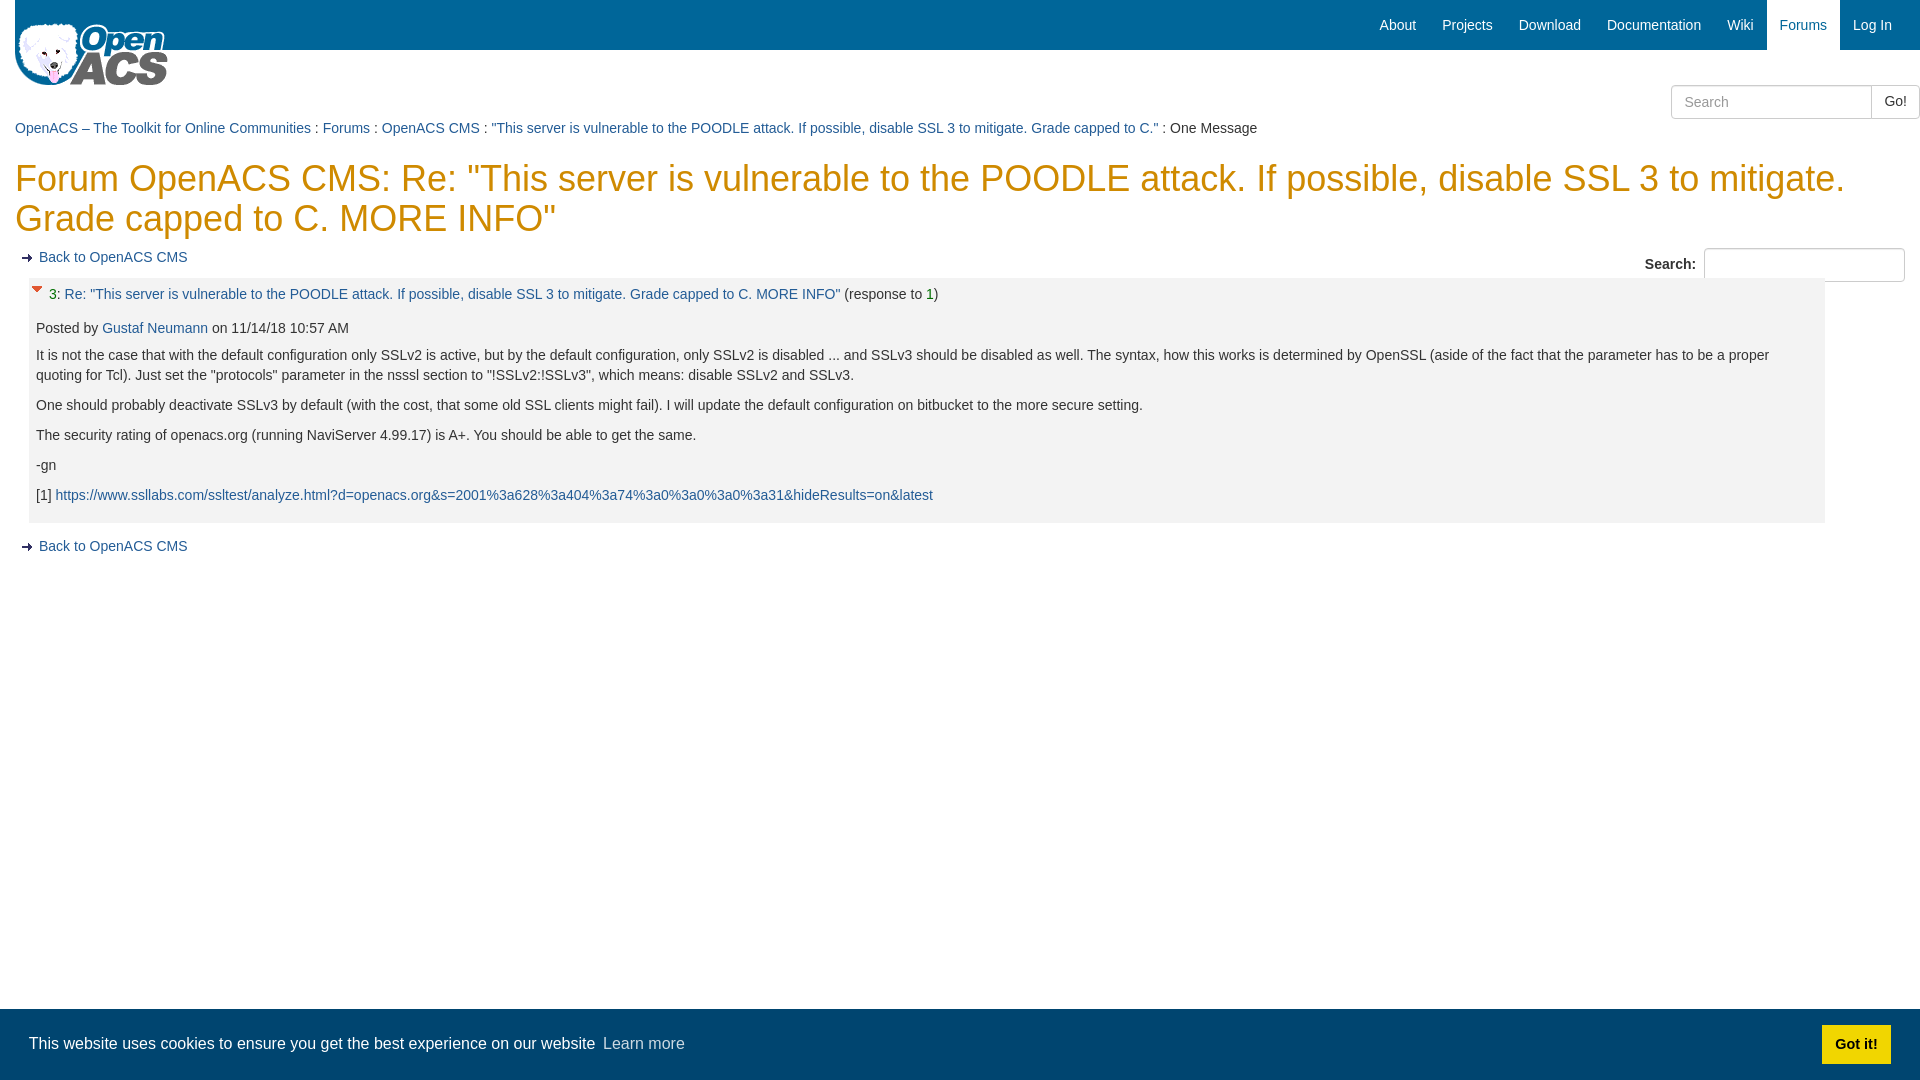  What do you see at coordinates (1740, 24) in the screenshot?
I see `Wiki` at bounding box center [1740, 24].